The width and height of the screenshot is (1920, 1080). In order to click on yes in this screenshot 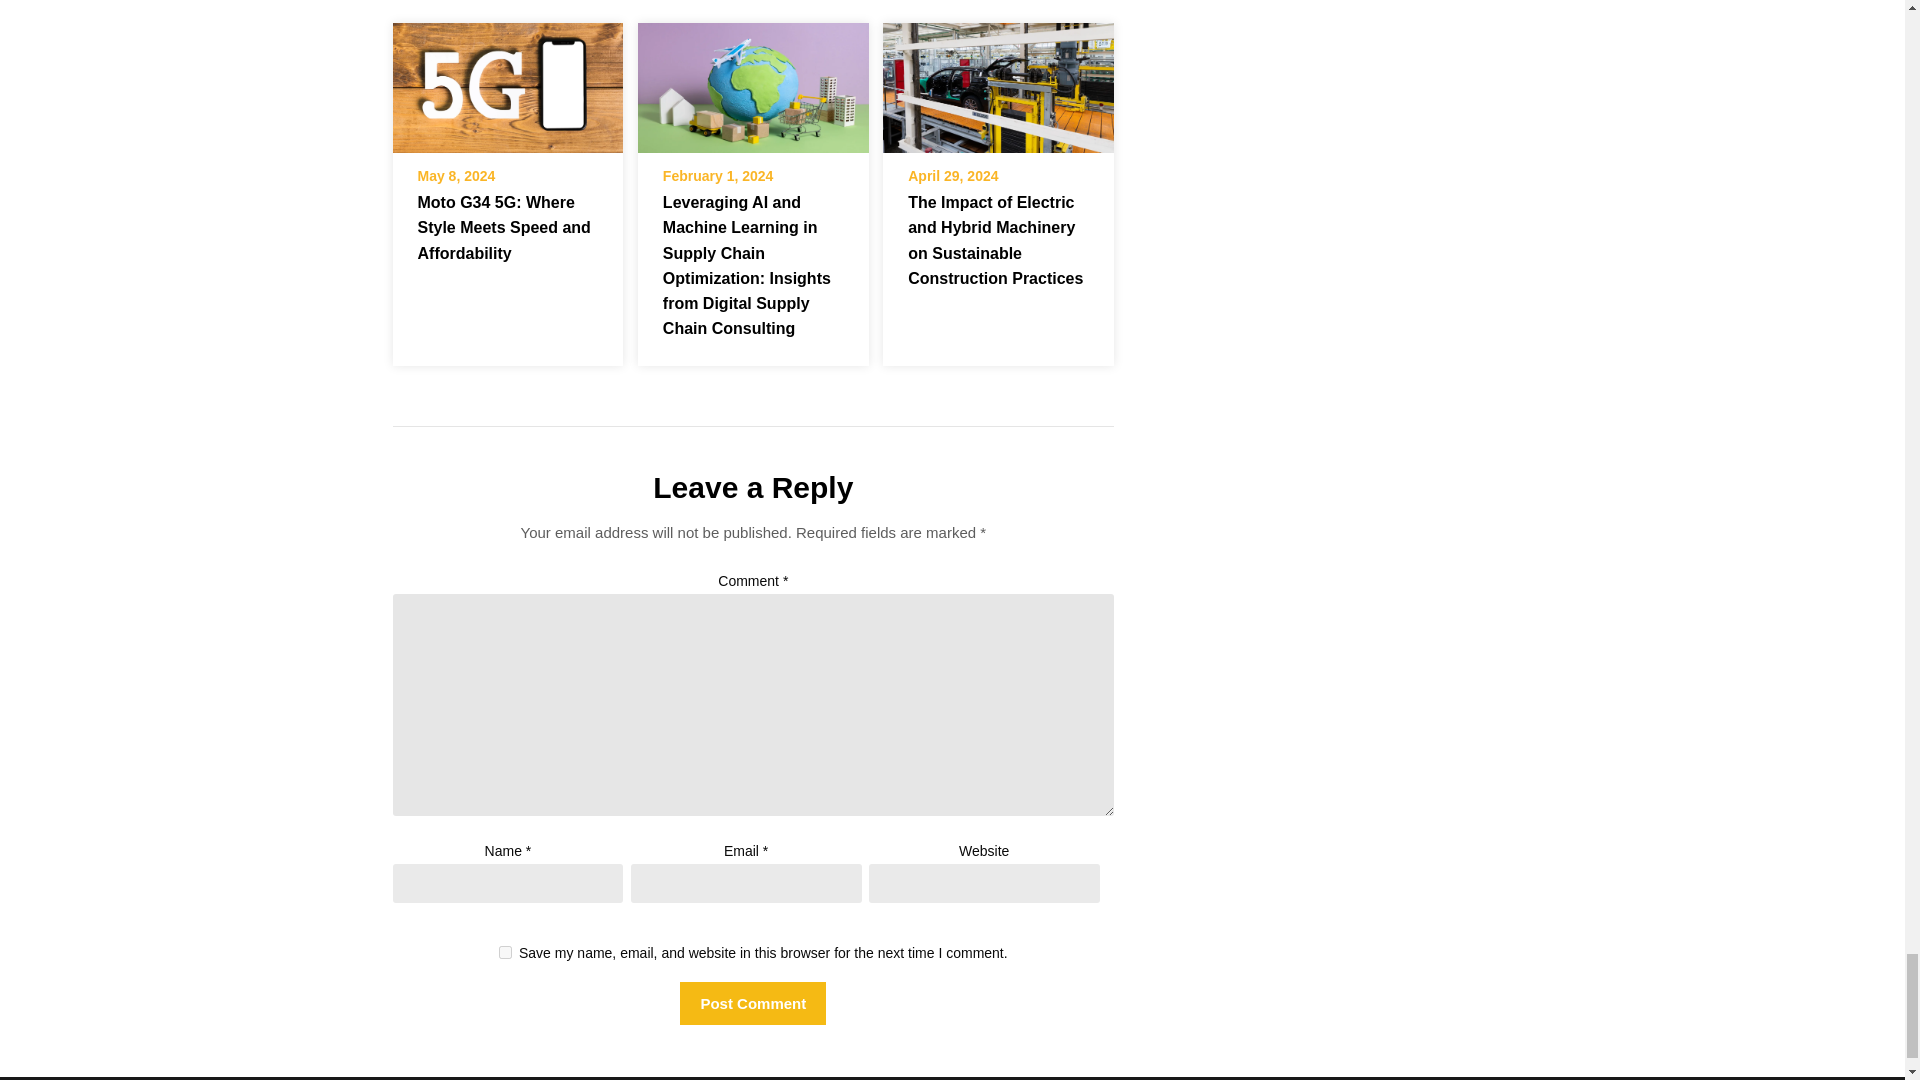, I will do `click(506, 952)`.